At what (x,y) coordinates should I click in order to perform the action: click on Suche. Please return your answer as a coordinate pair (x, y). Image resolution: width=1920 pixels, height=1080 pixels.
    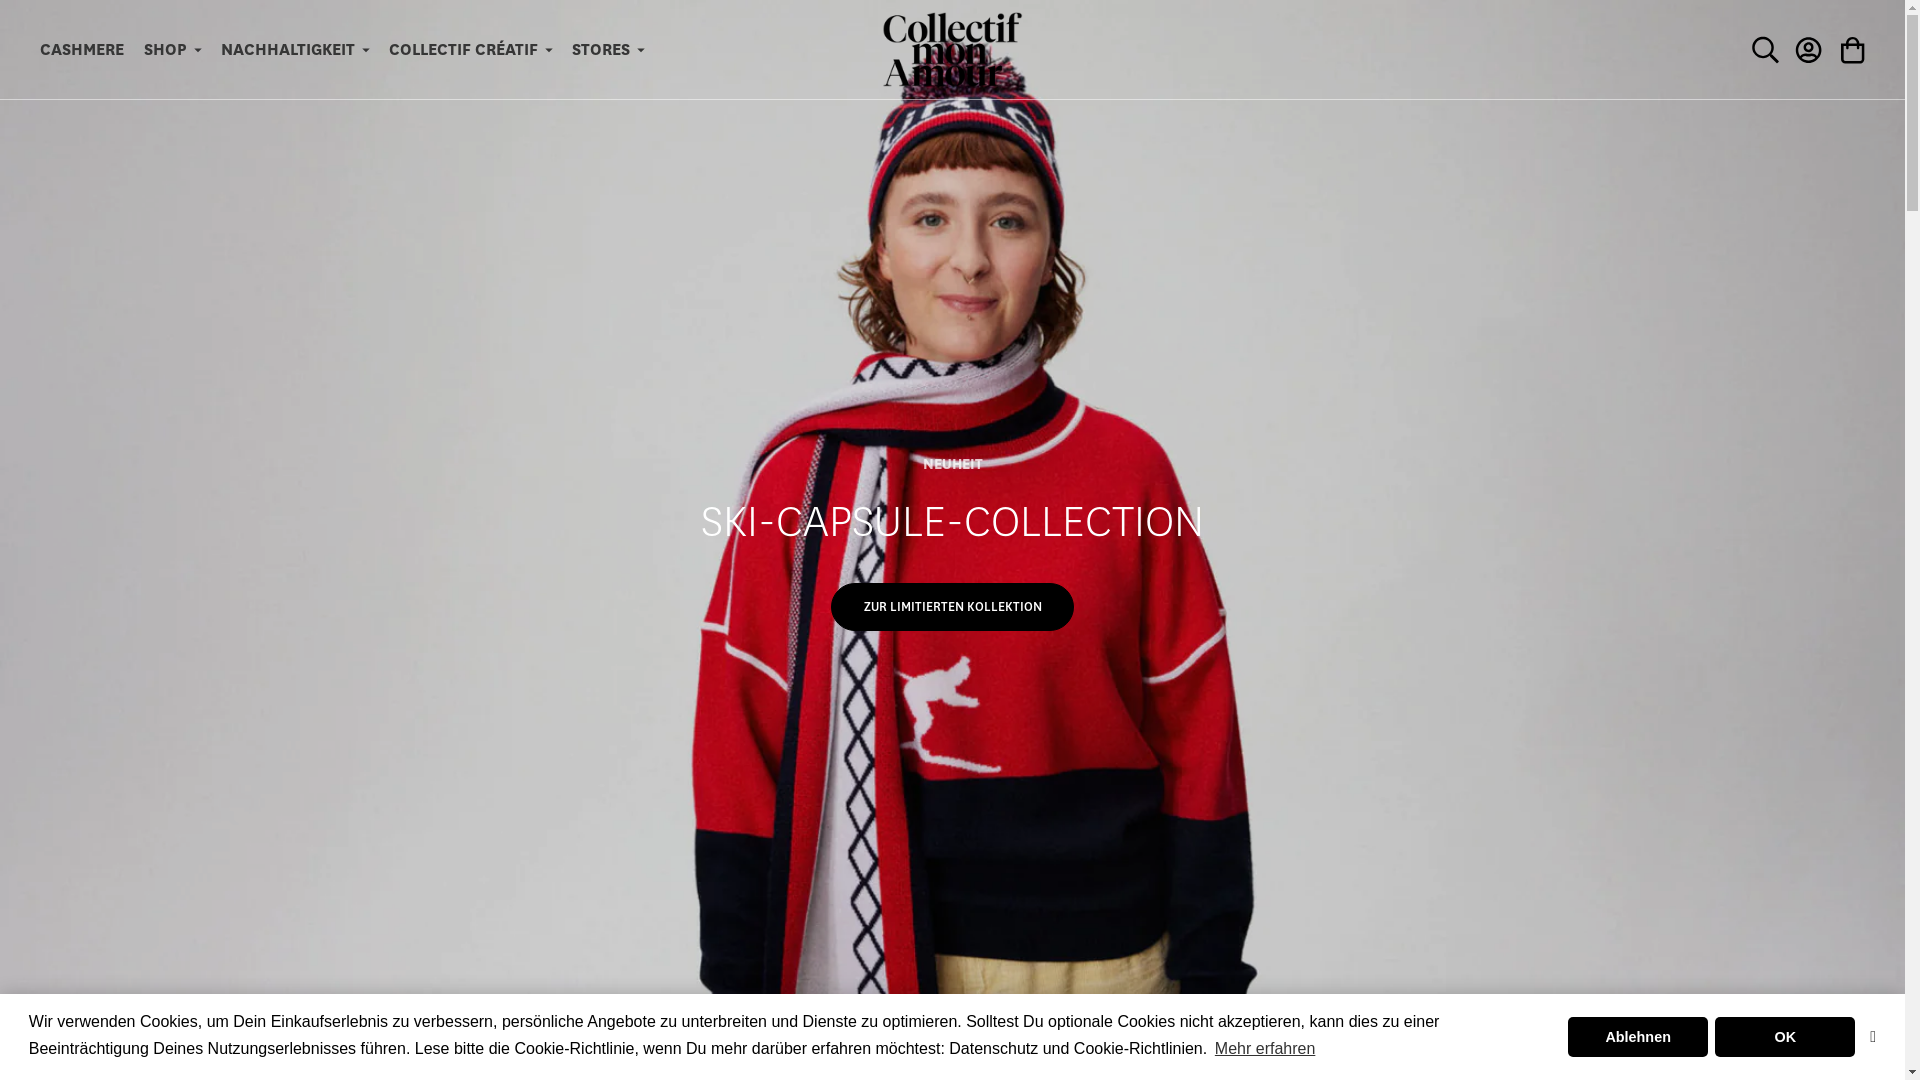
    Looking at the image, I should click on (1765, 50).